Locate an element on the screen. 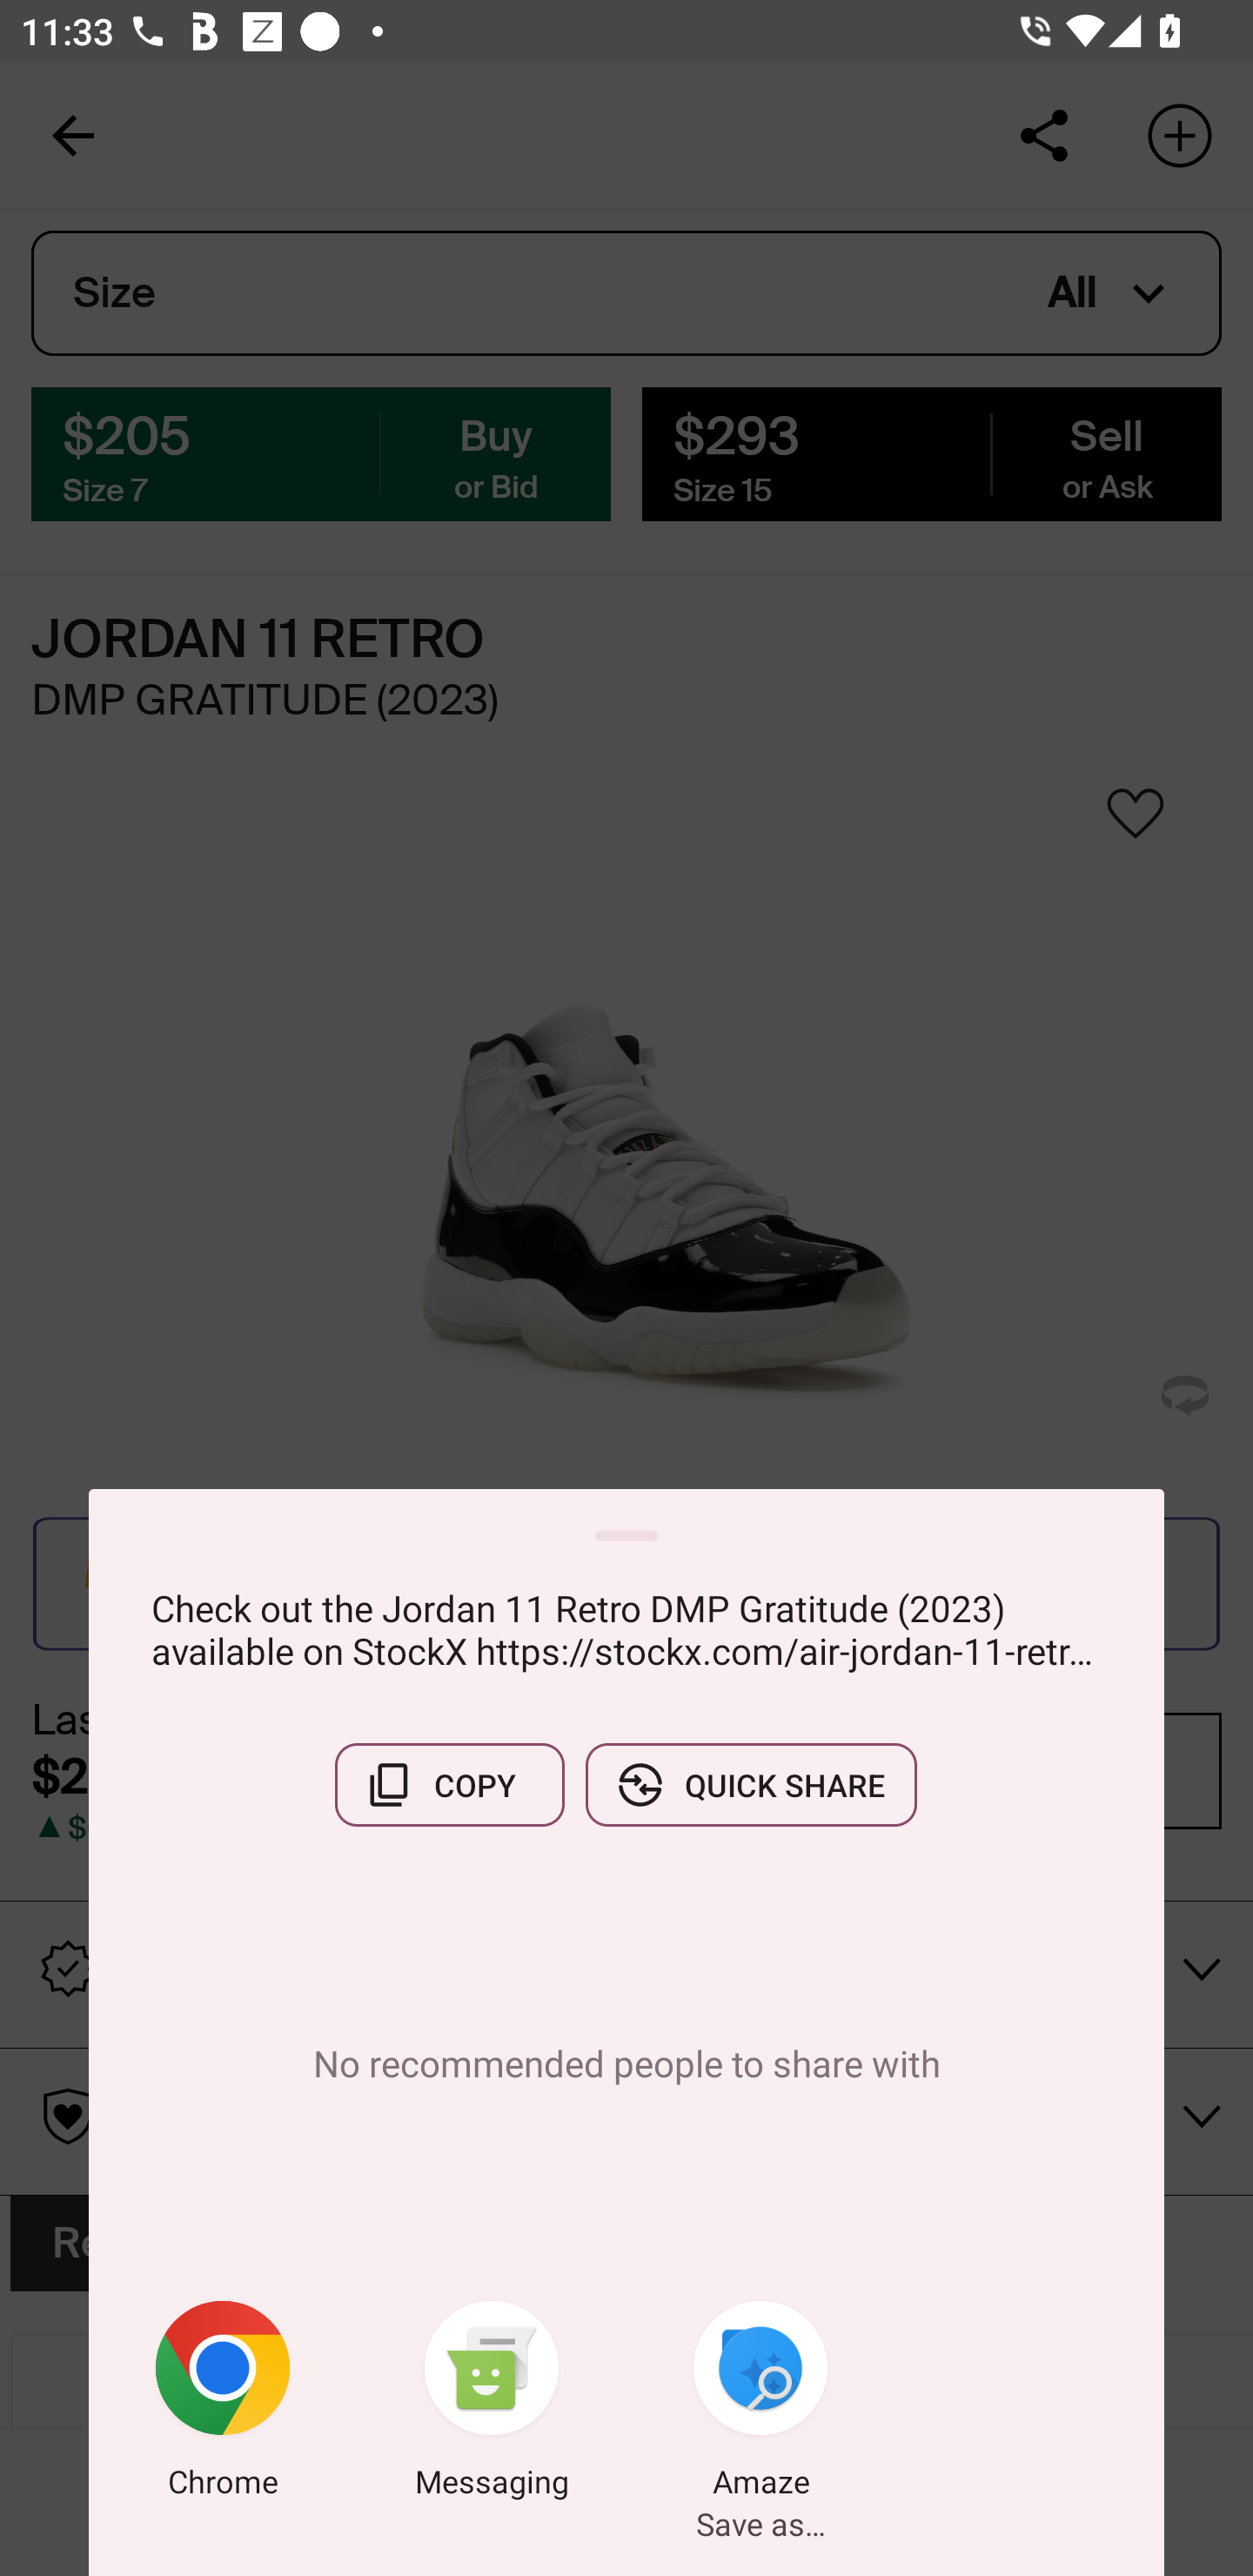  Amaze Save as… is located at coordinates (761, 2405).